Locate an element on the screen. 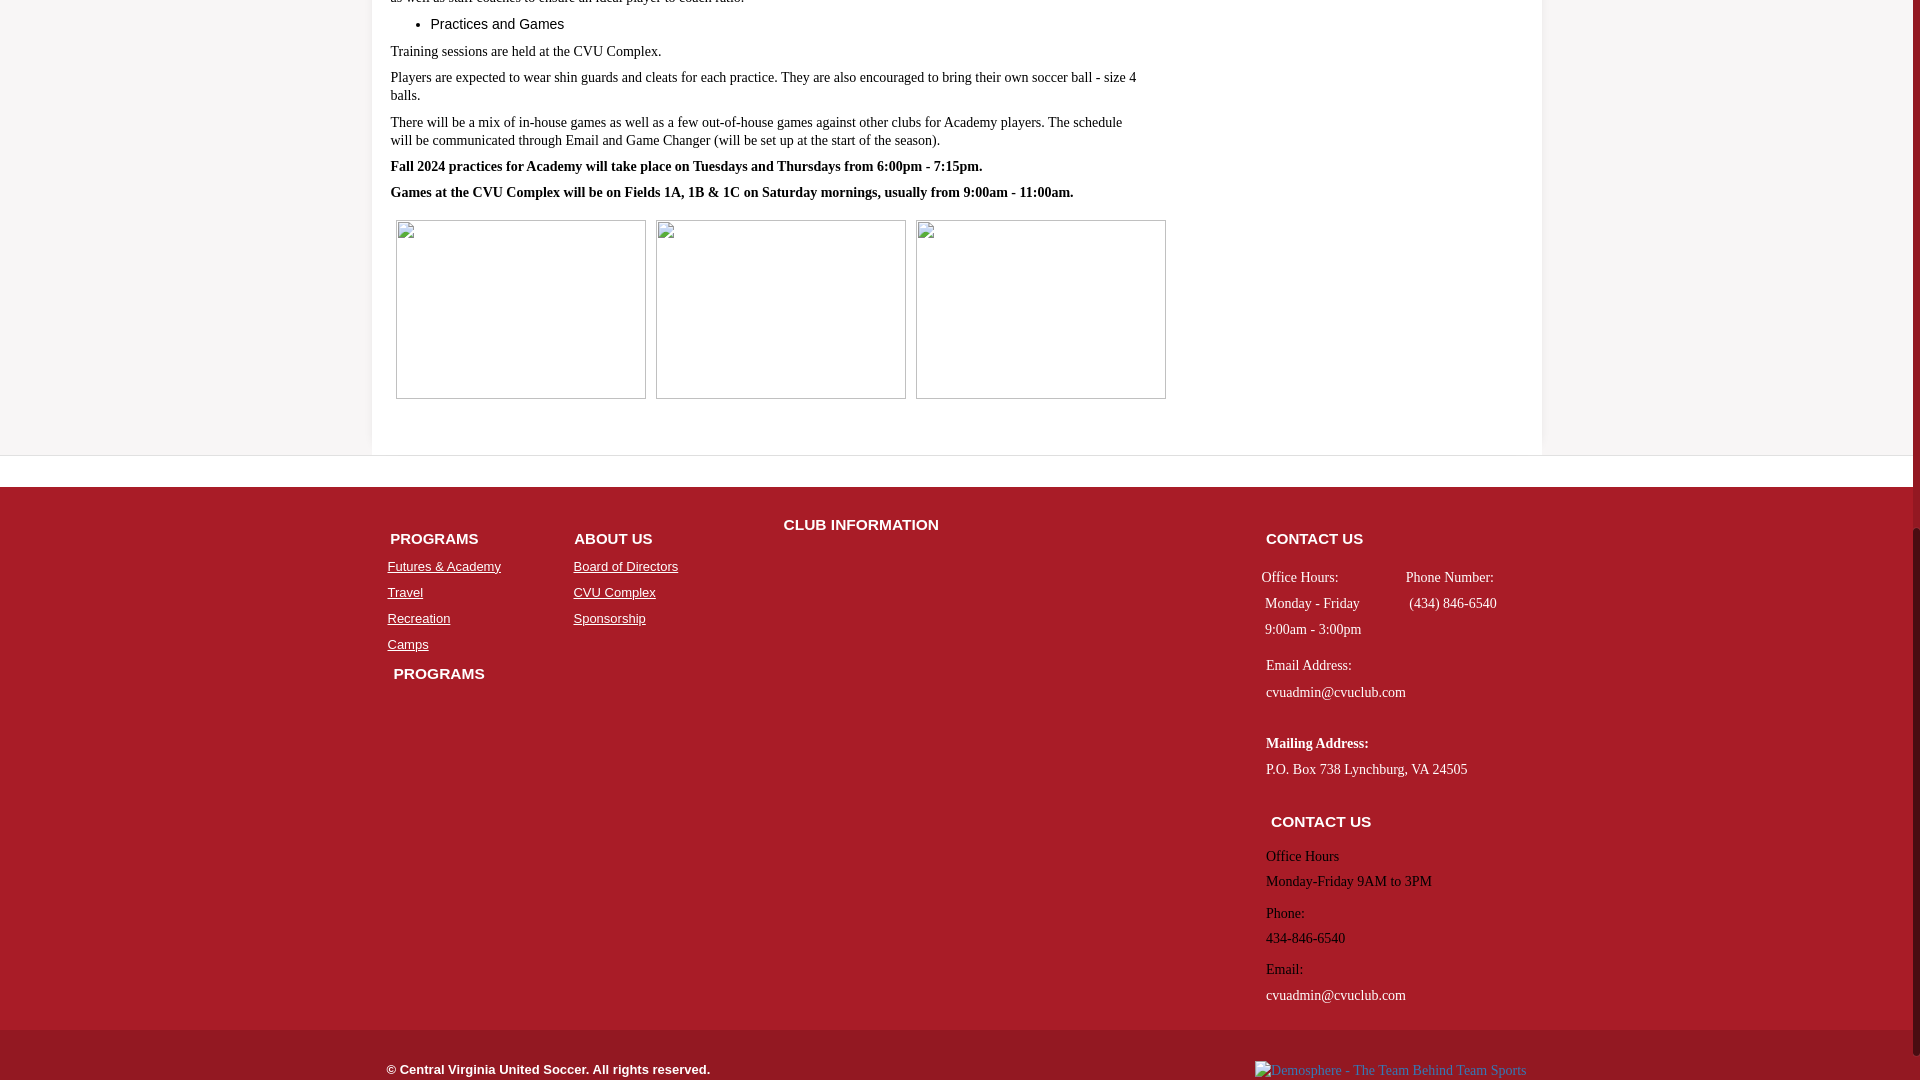 The height and width of the screenshot is (1080, 1920). Sponsorship is located at coordinates (608, 618).